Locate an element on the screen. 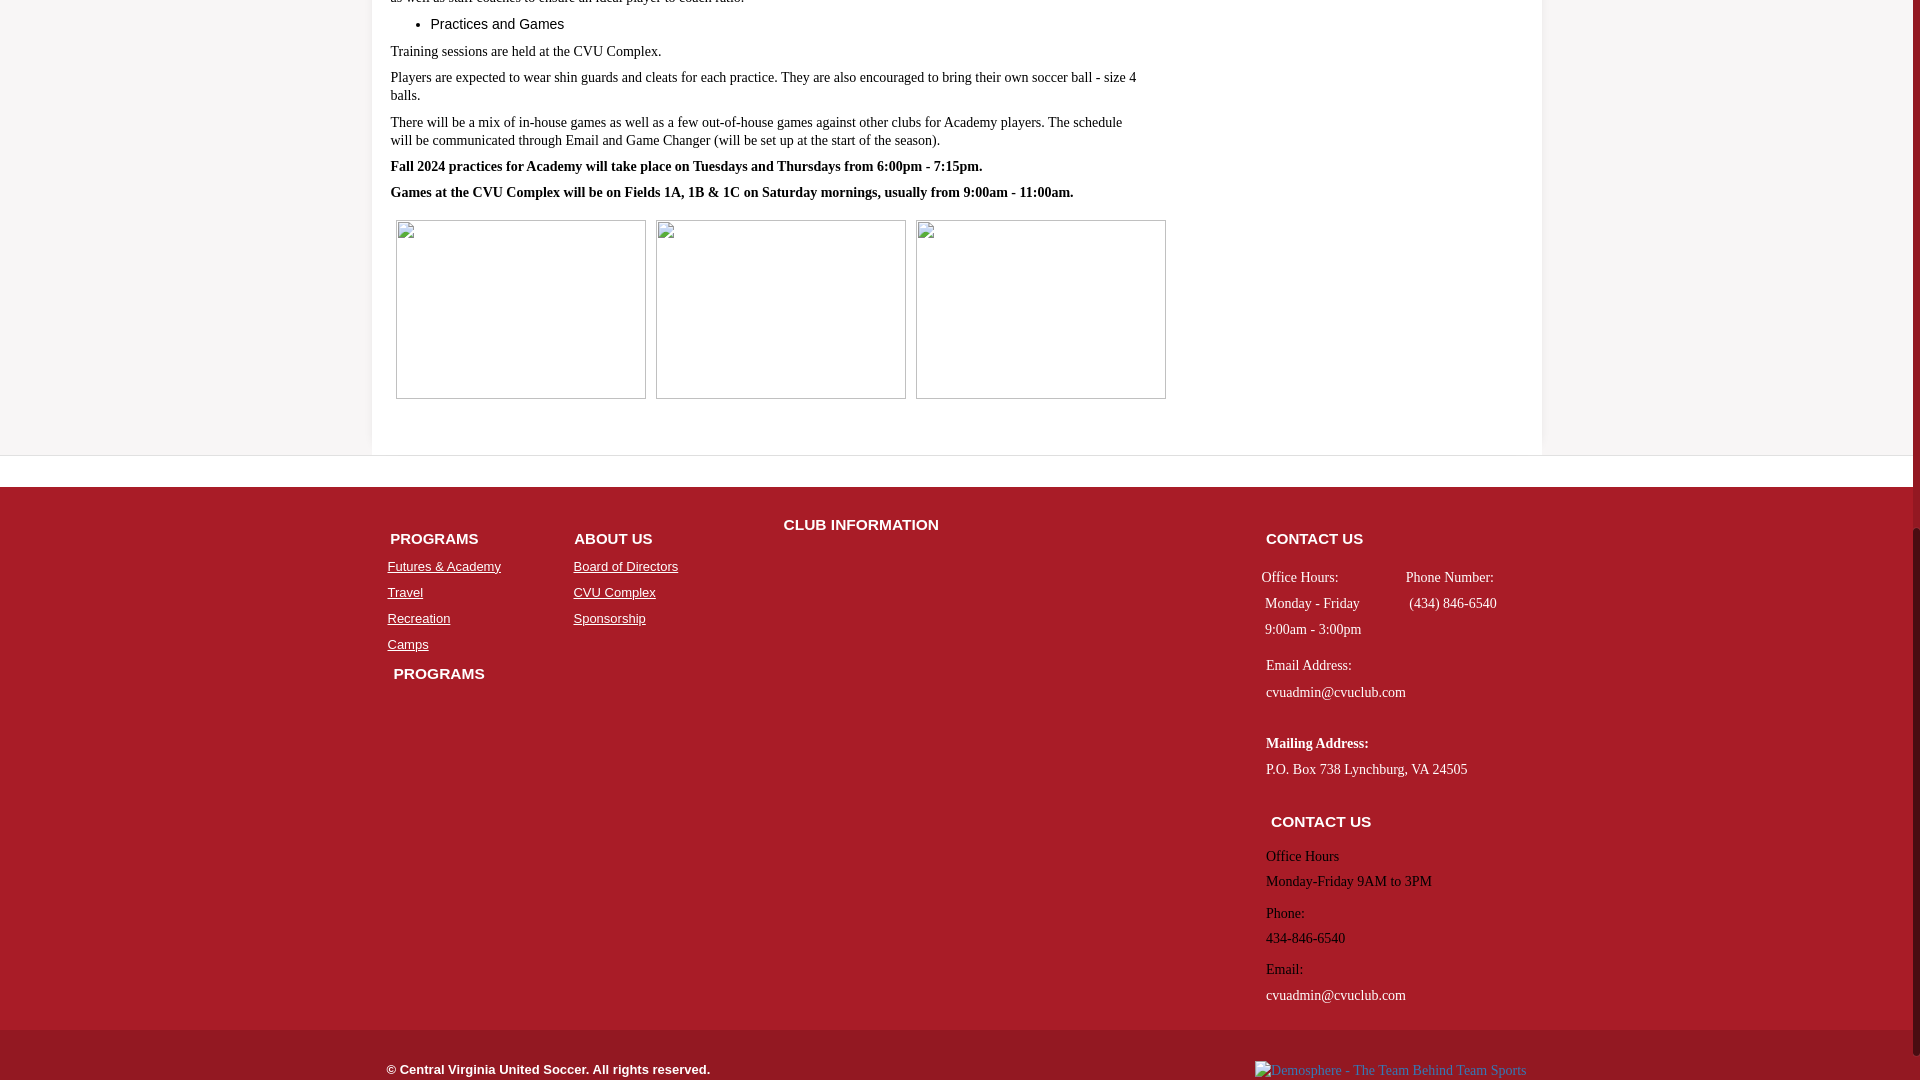 The height and width of the screenshot is (1080, 1920). Sponsorship is located at coordinates (608, 618).